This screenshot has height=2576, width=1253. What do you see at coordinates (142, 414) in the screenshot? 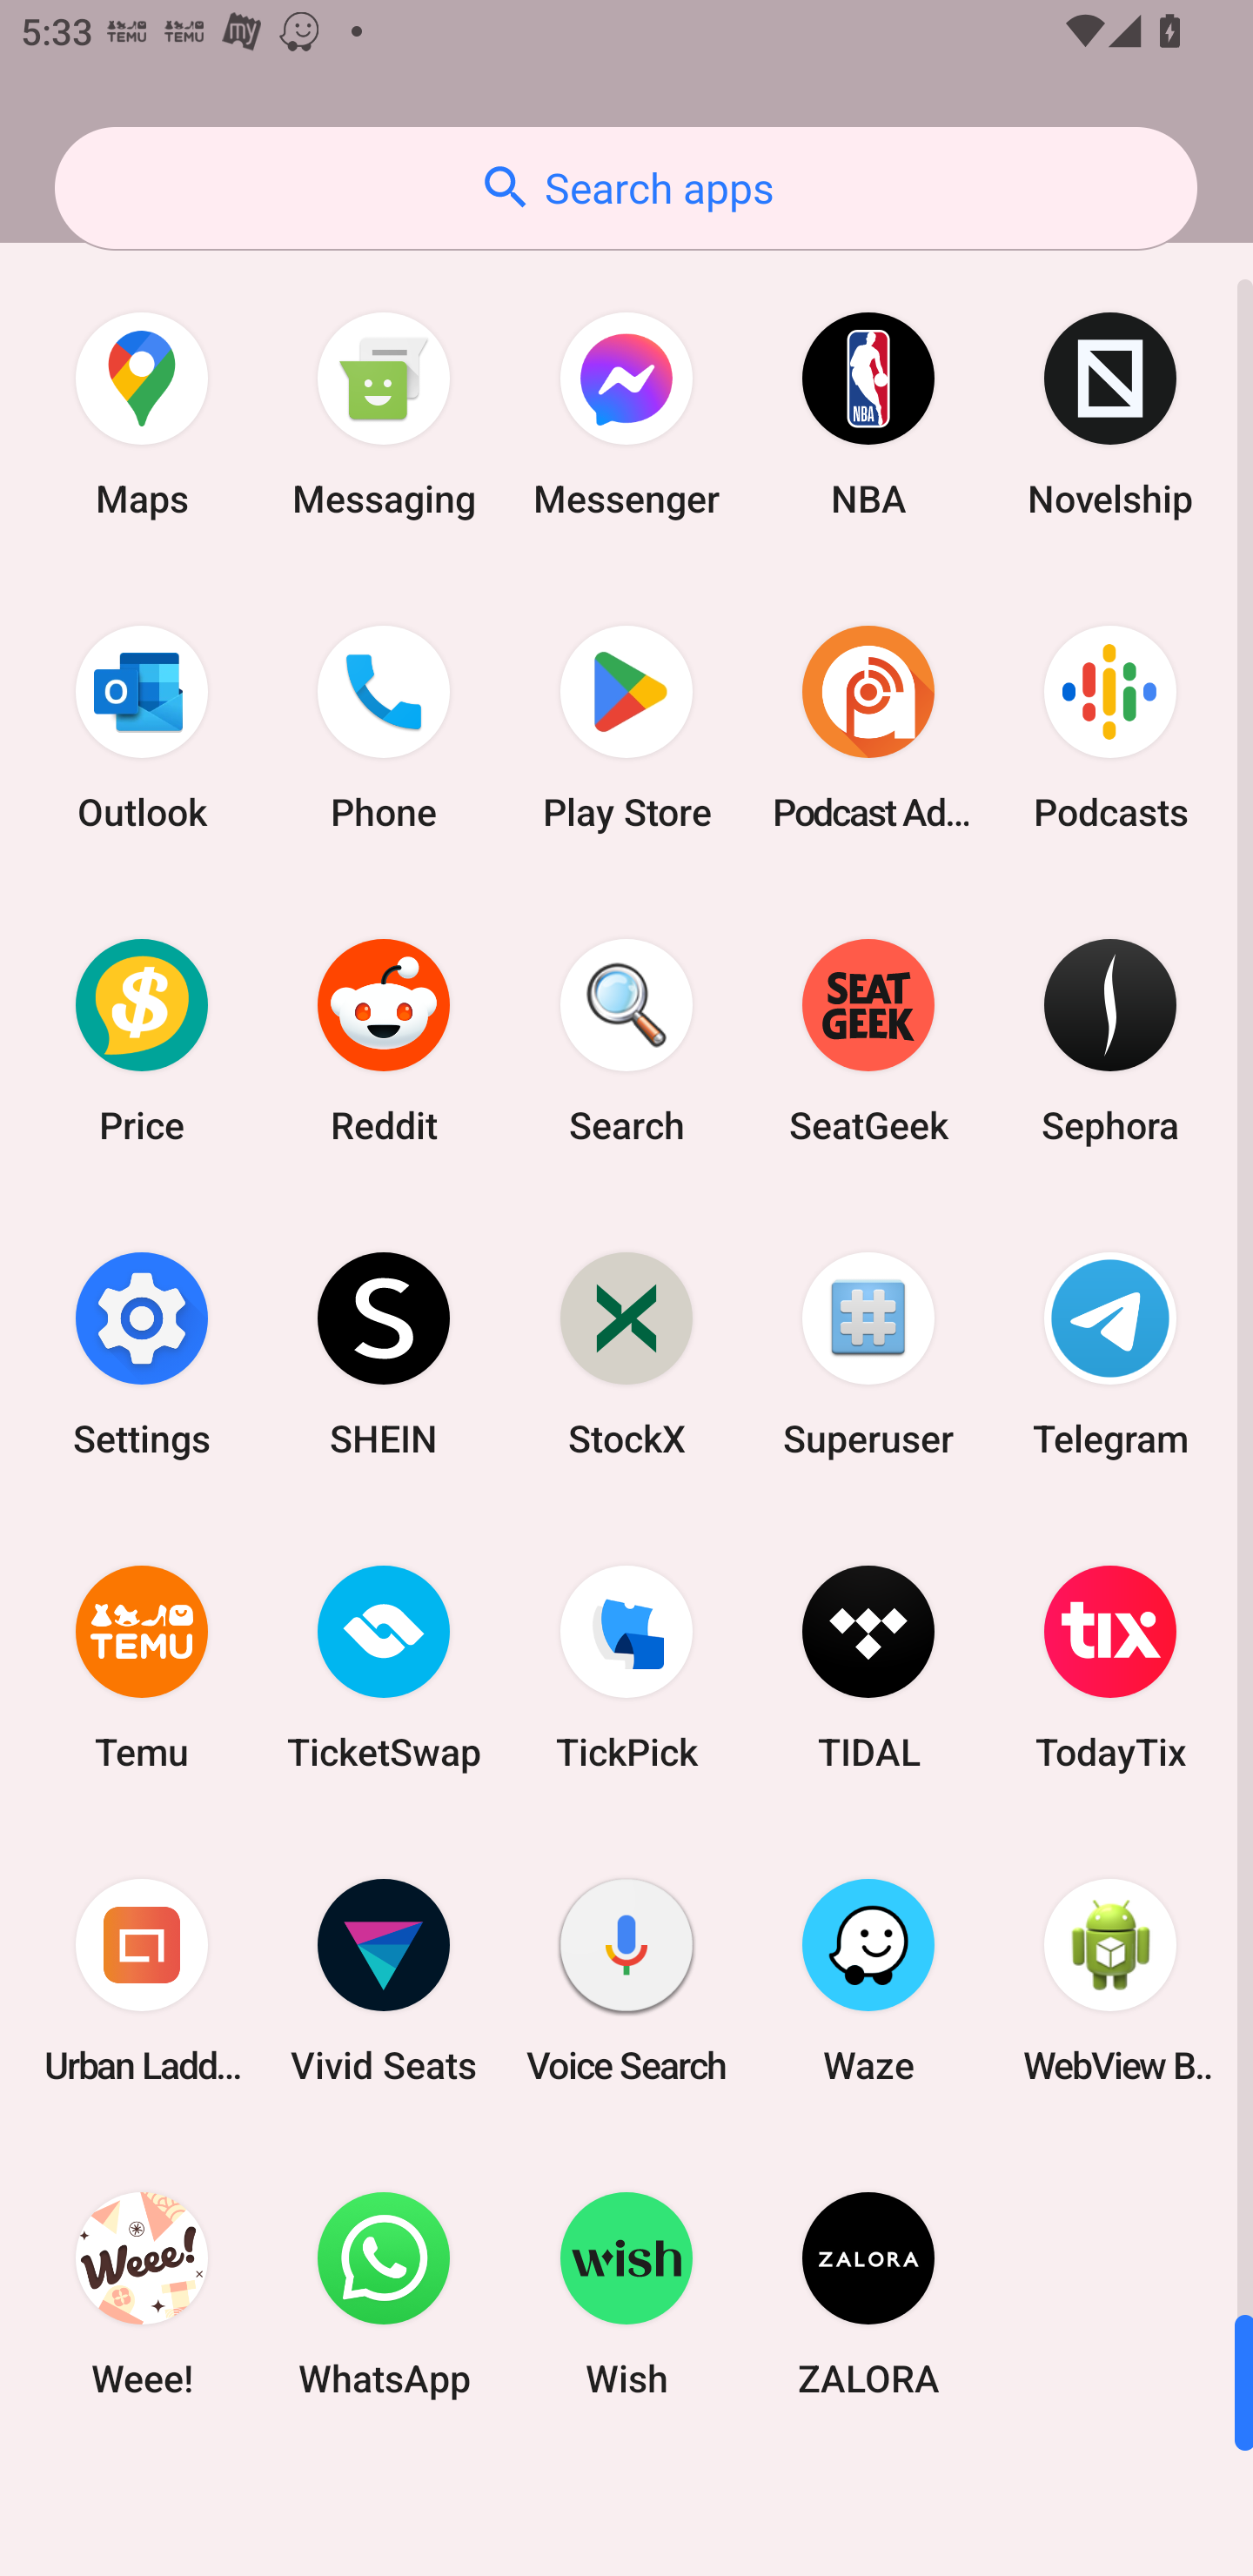
I see `Maps` at bounding box center [142, 414].